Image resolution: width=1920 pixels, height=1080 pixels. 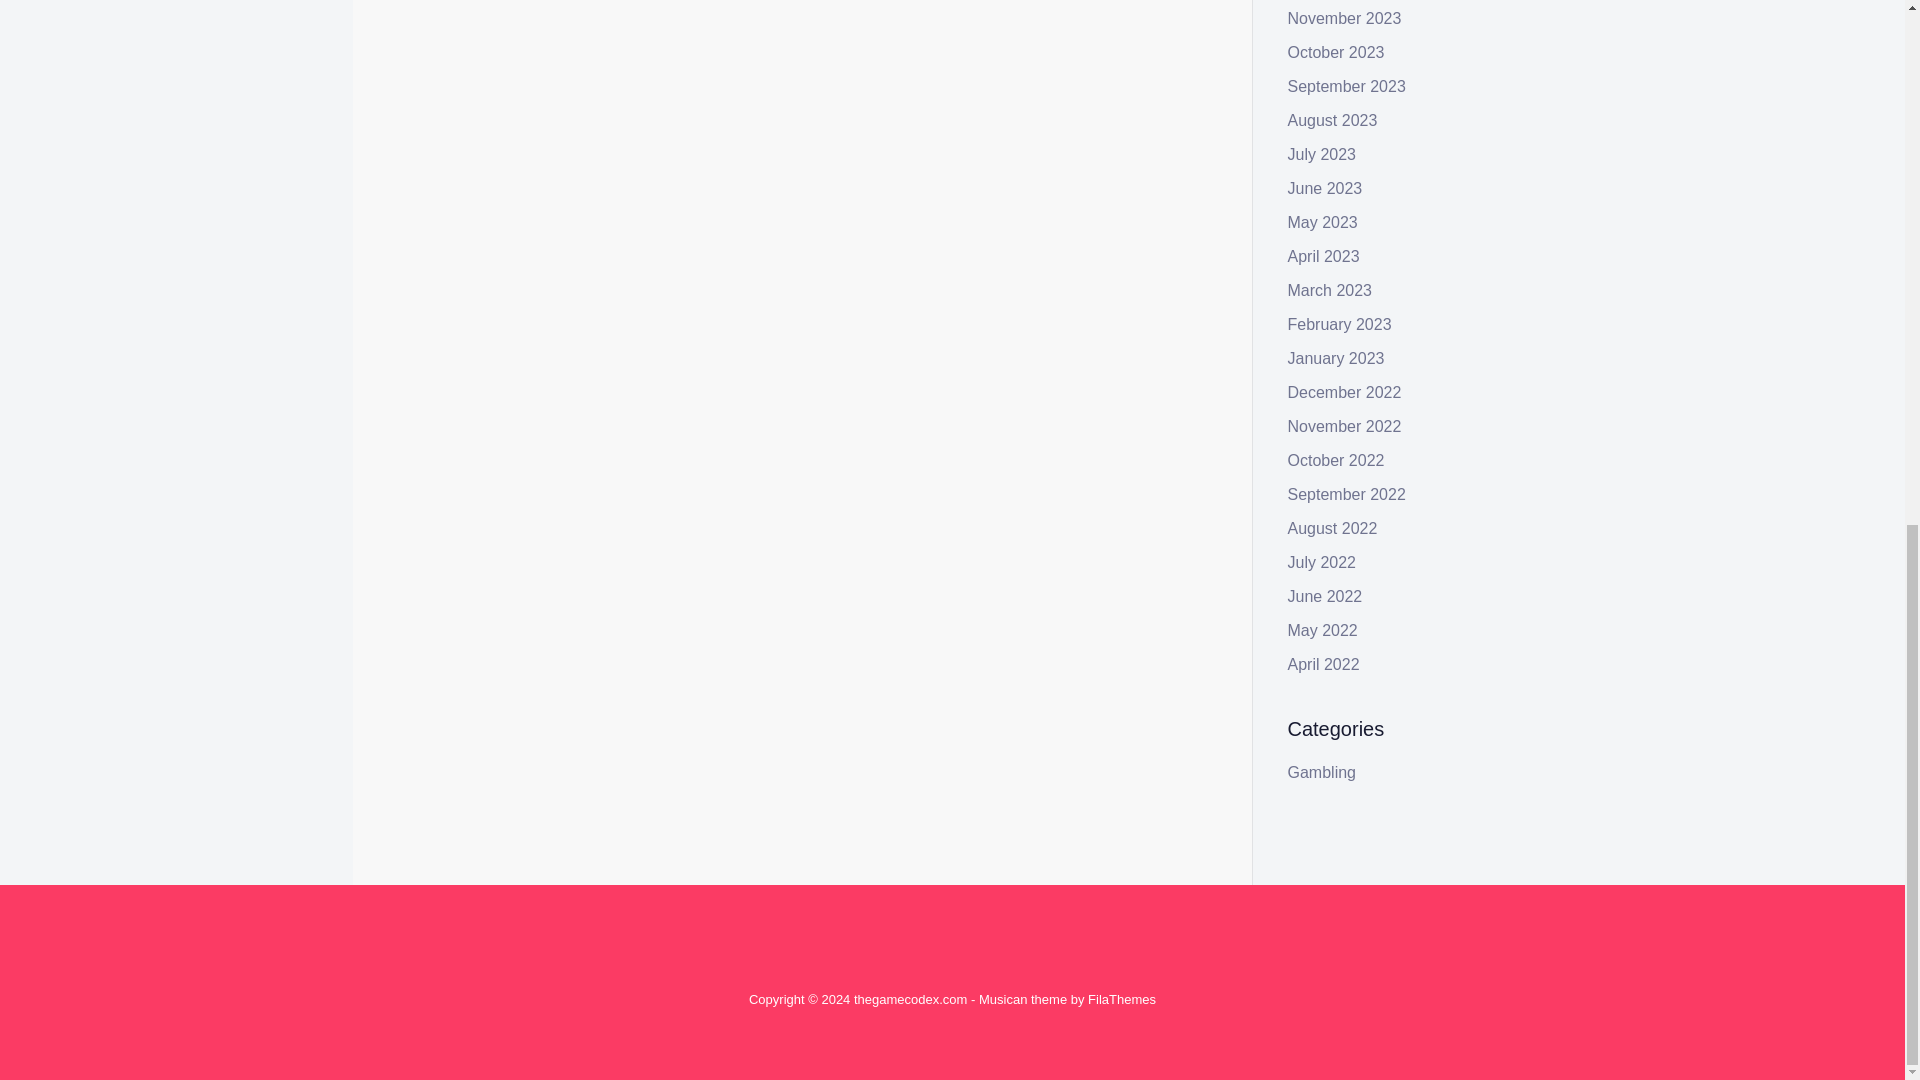 I want to click on January 2023, so click(x=1336, y=358).